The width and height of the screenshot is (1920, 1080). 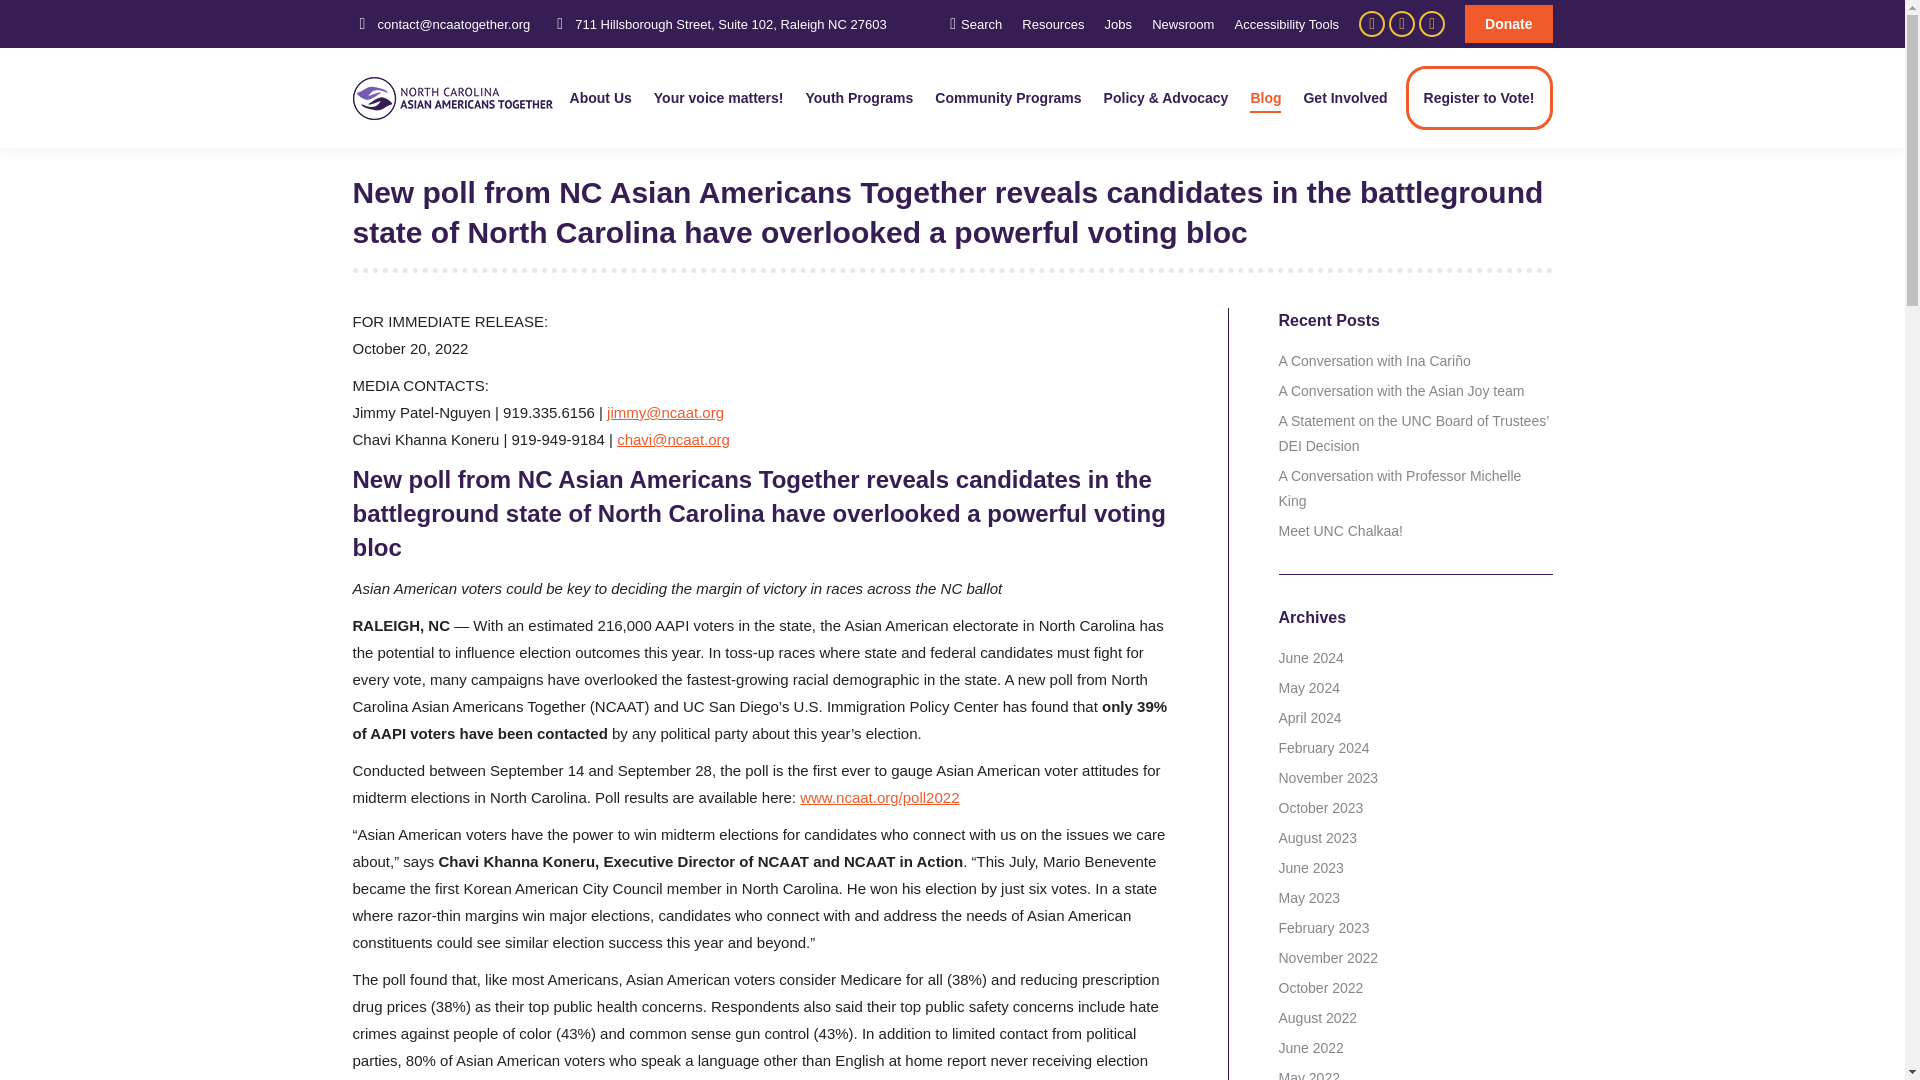 I want to click on Resources, so click(x=1052, y=24).